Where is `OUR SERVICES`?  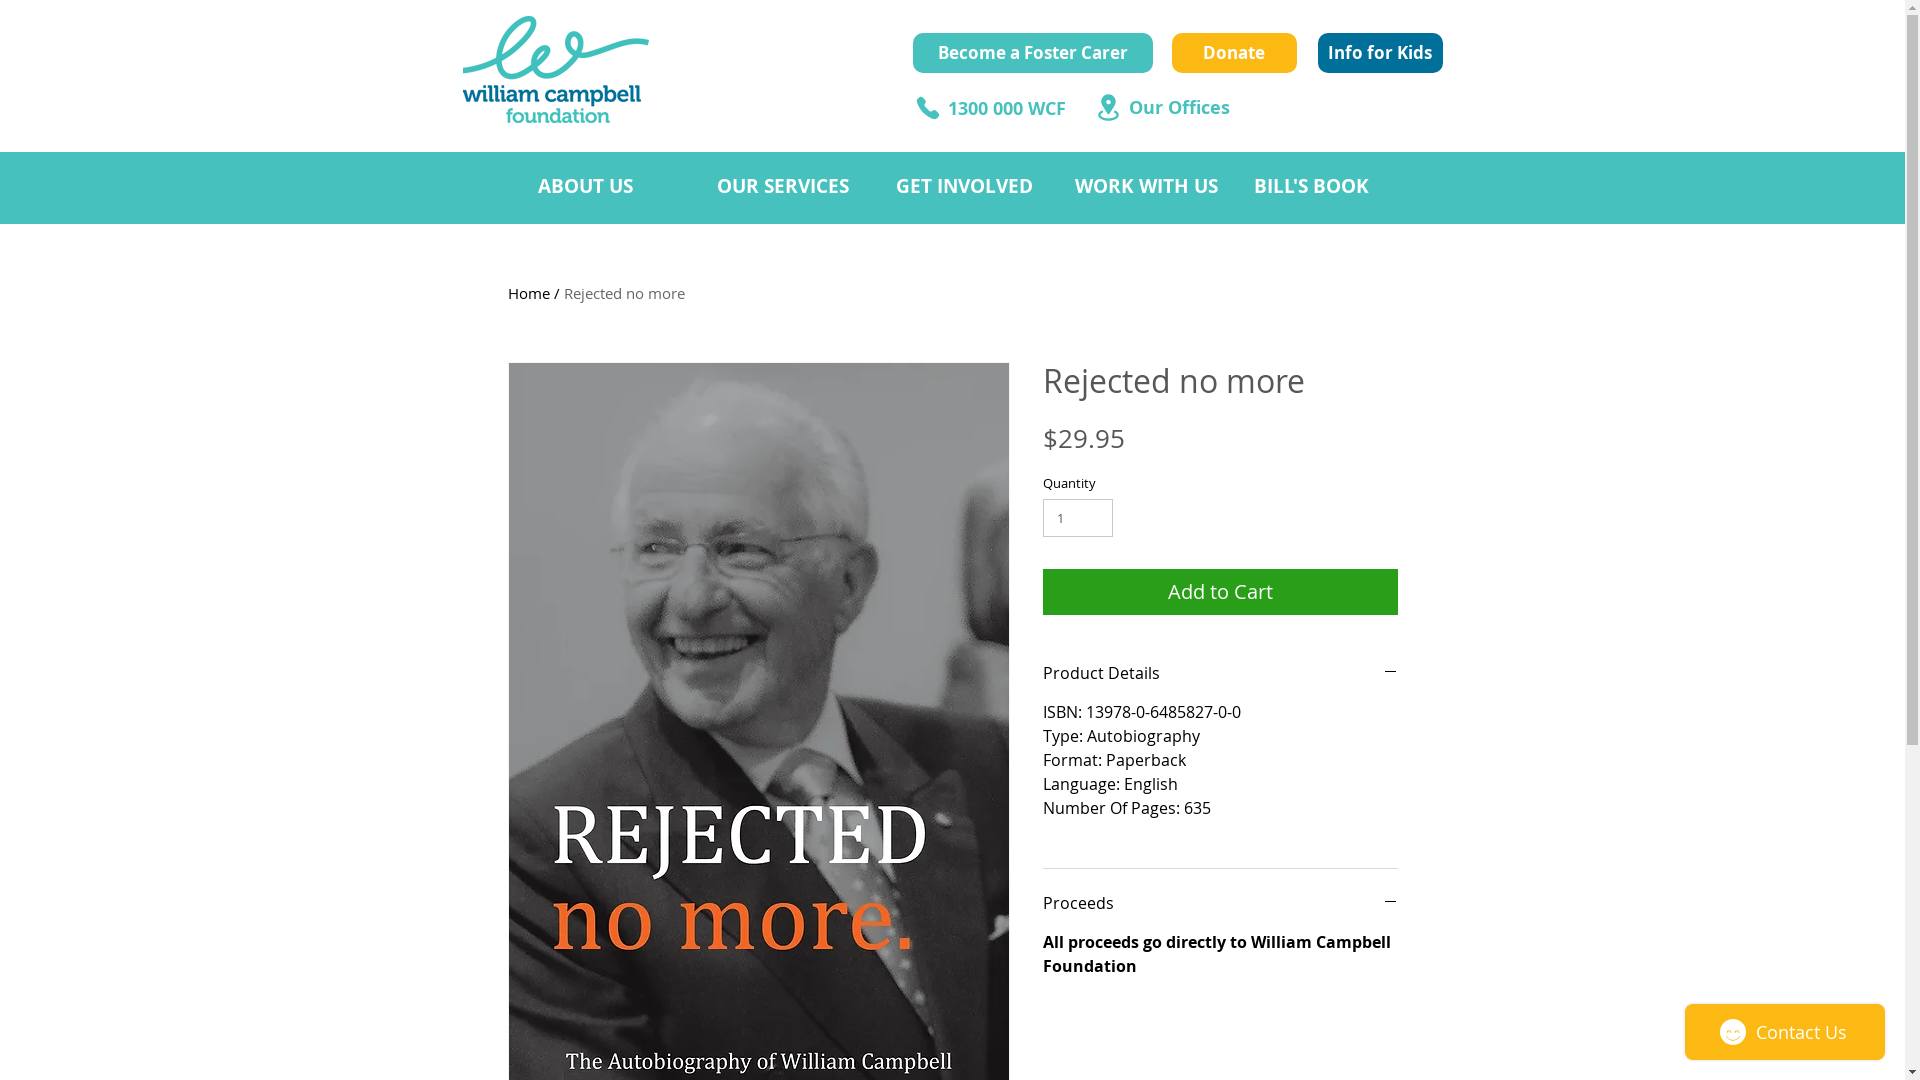
OUR SERVICES is located at coordinates (792, 186).